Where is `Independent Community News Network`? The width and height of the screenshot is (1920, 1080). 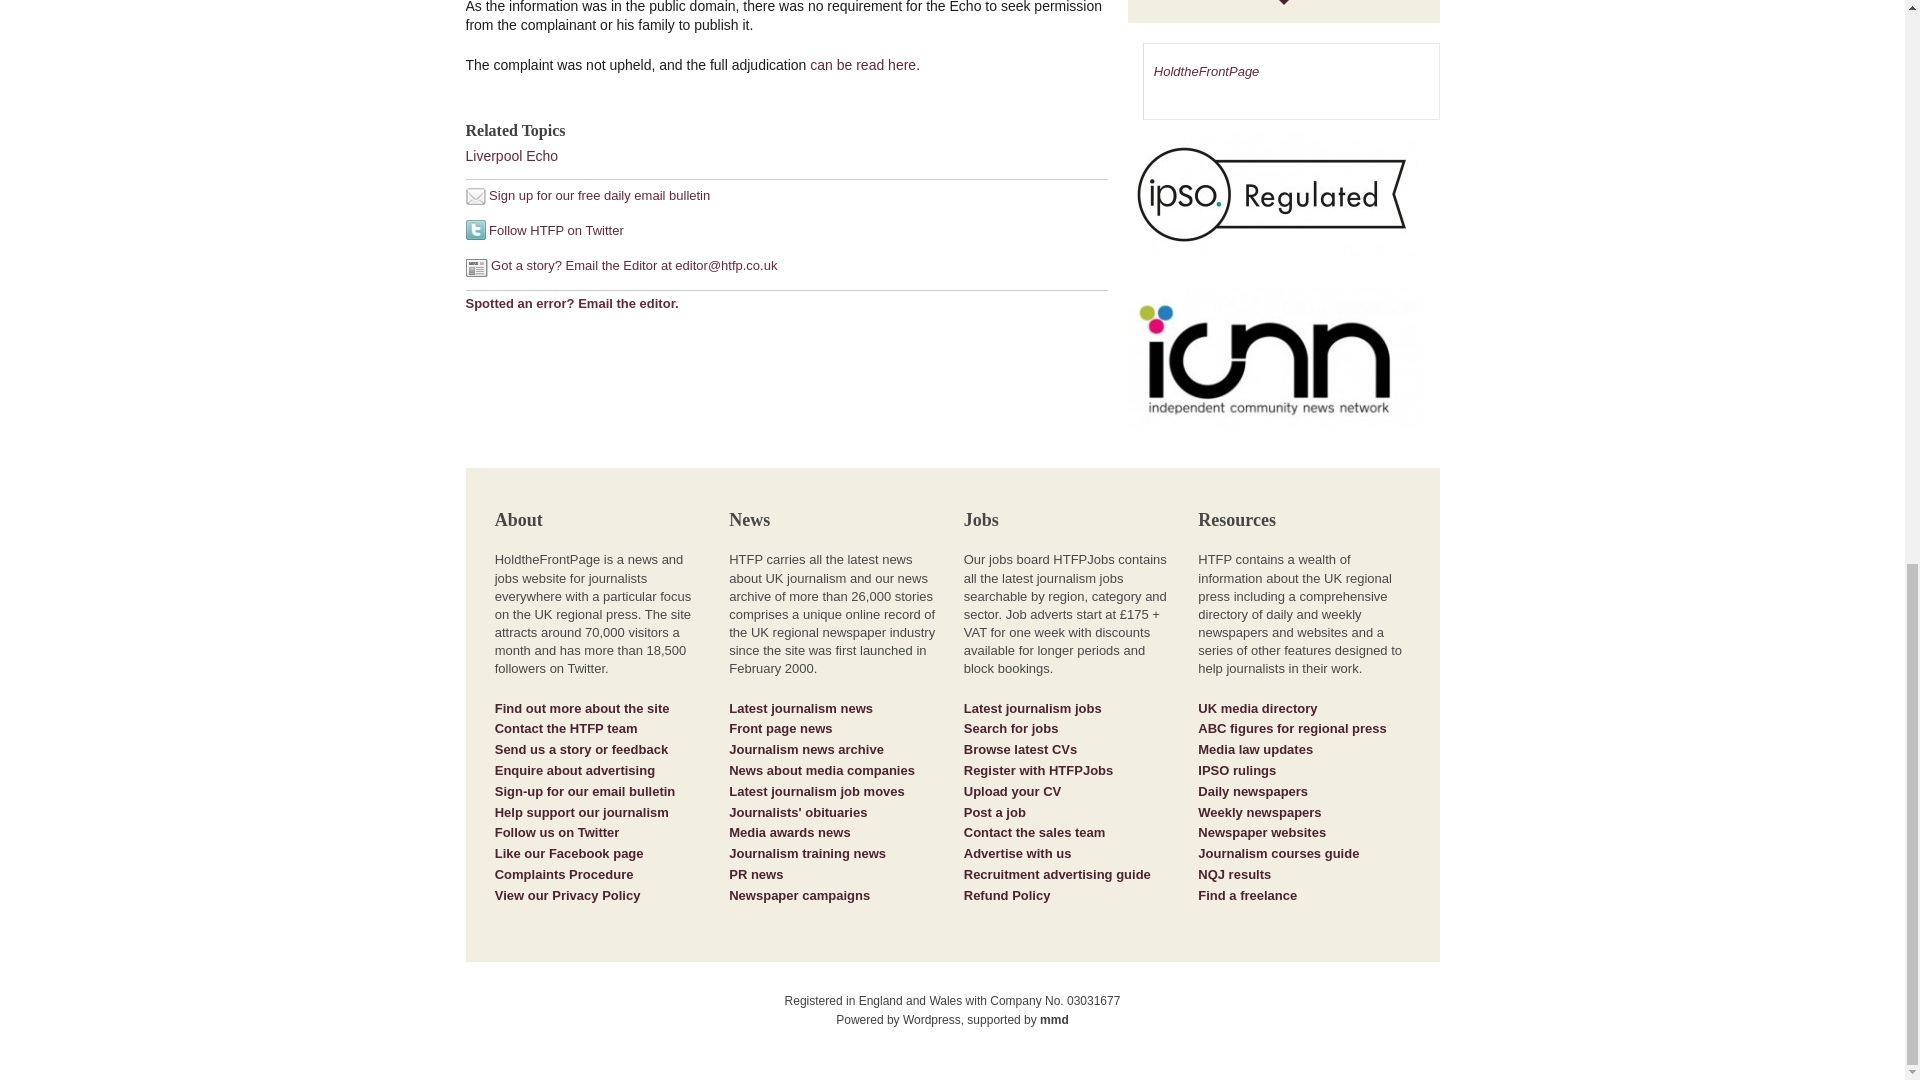
Independent Community News Network is located at coordinates (1273, 357).